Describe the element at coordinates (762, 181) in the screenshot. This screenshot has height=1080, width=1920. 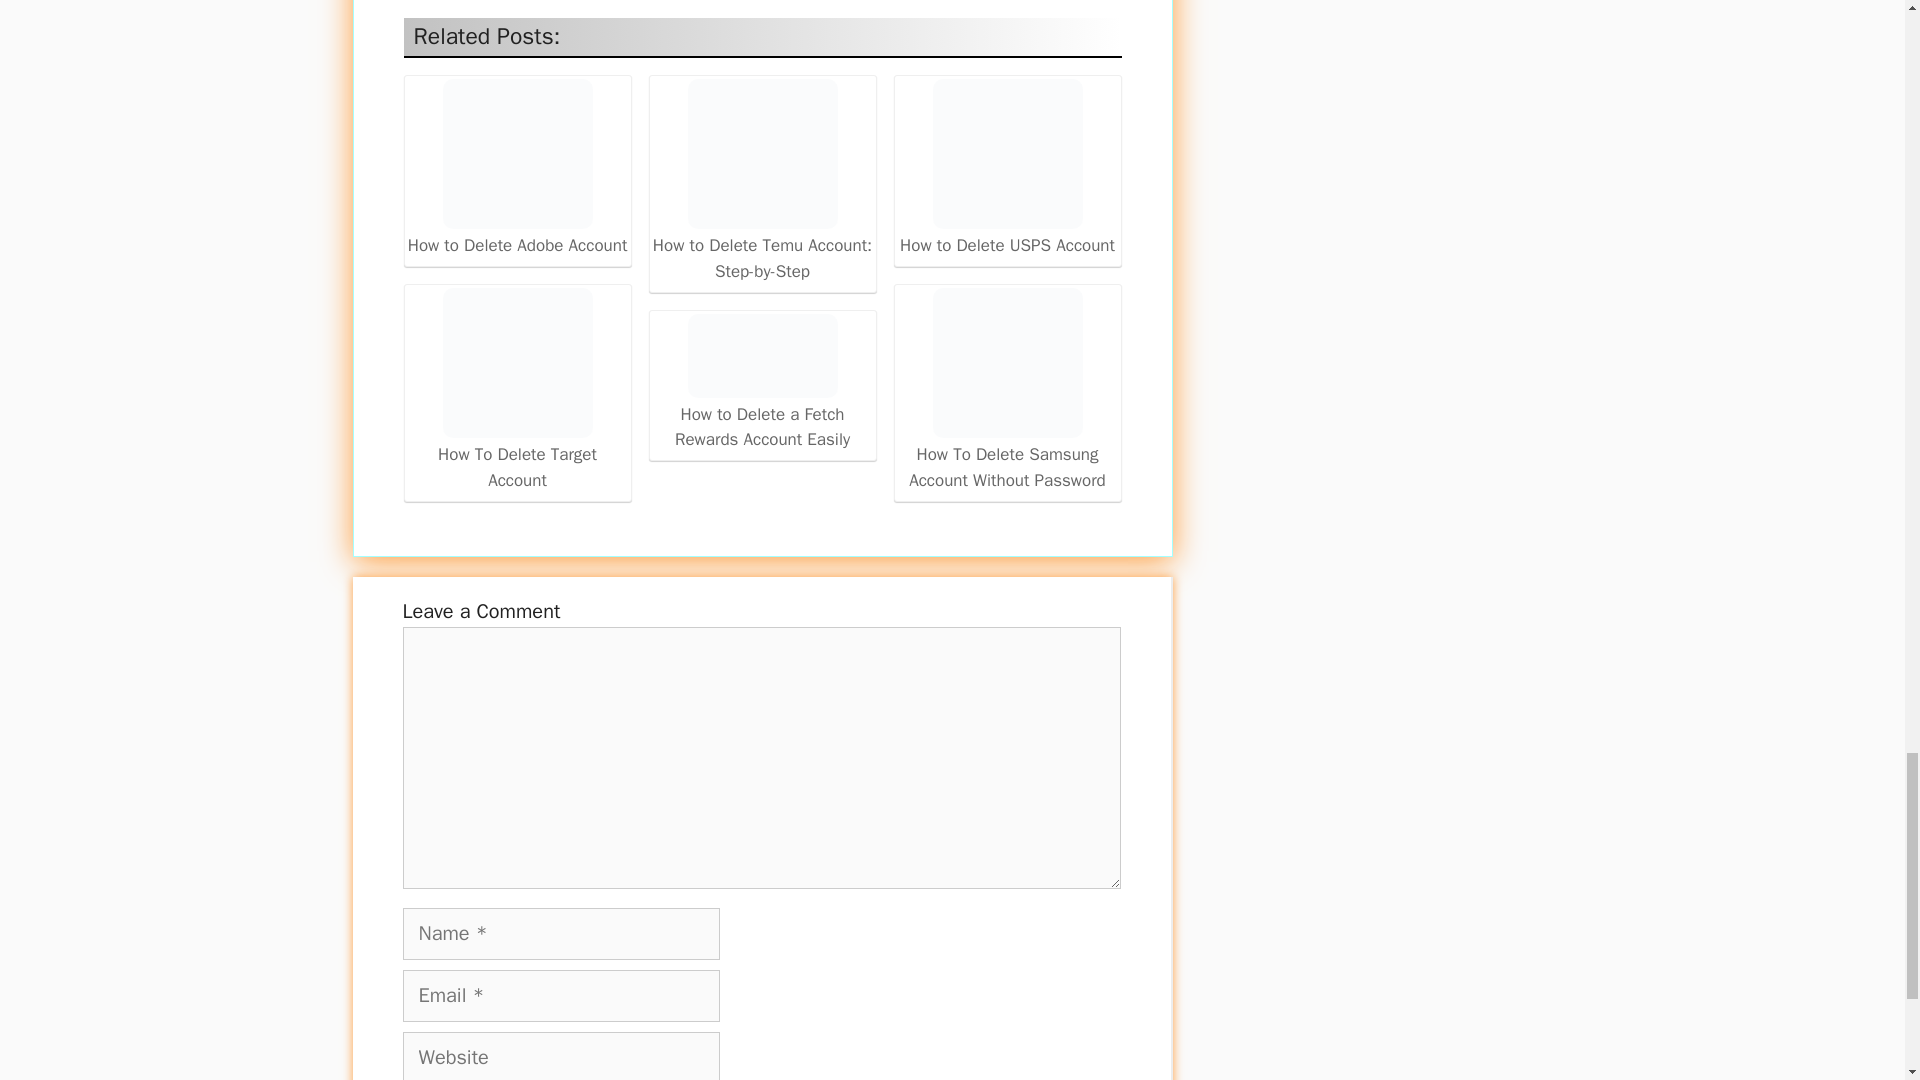
I see `How to Delete Temu Account: Step-by-Step` at that location.